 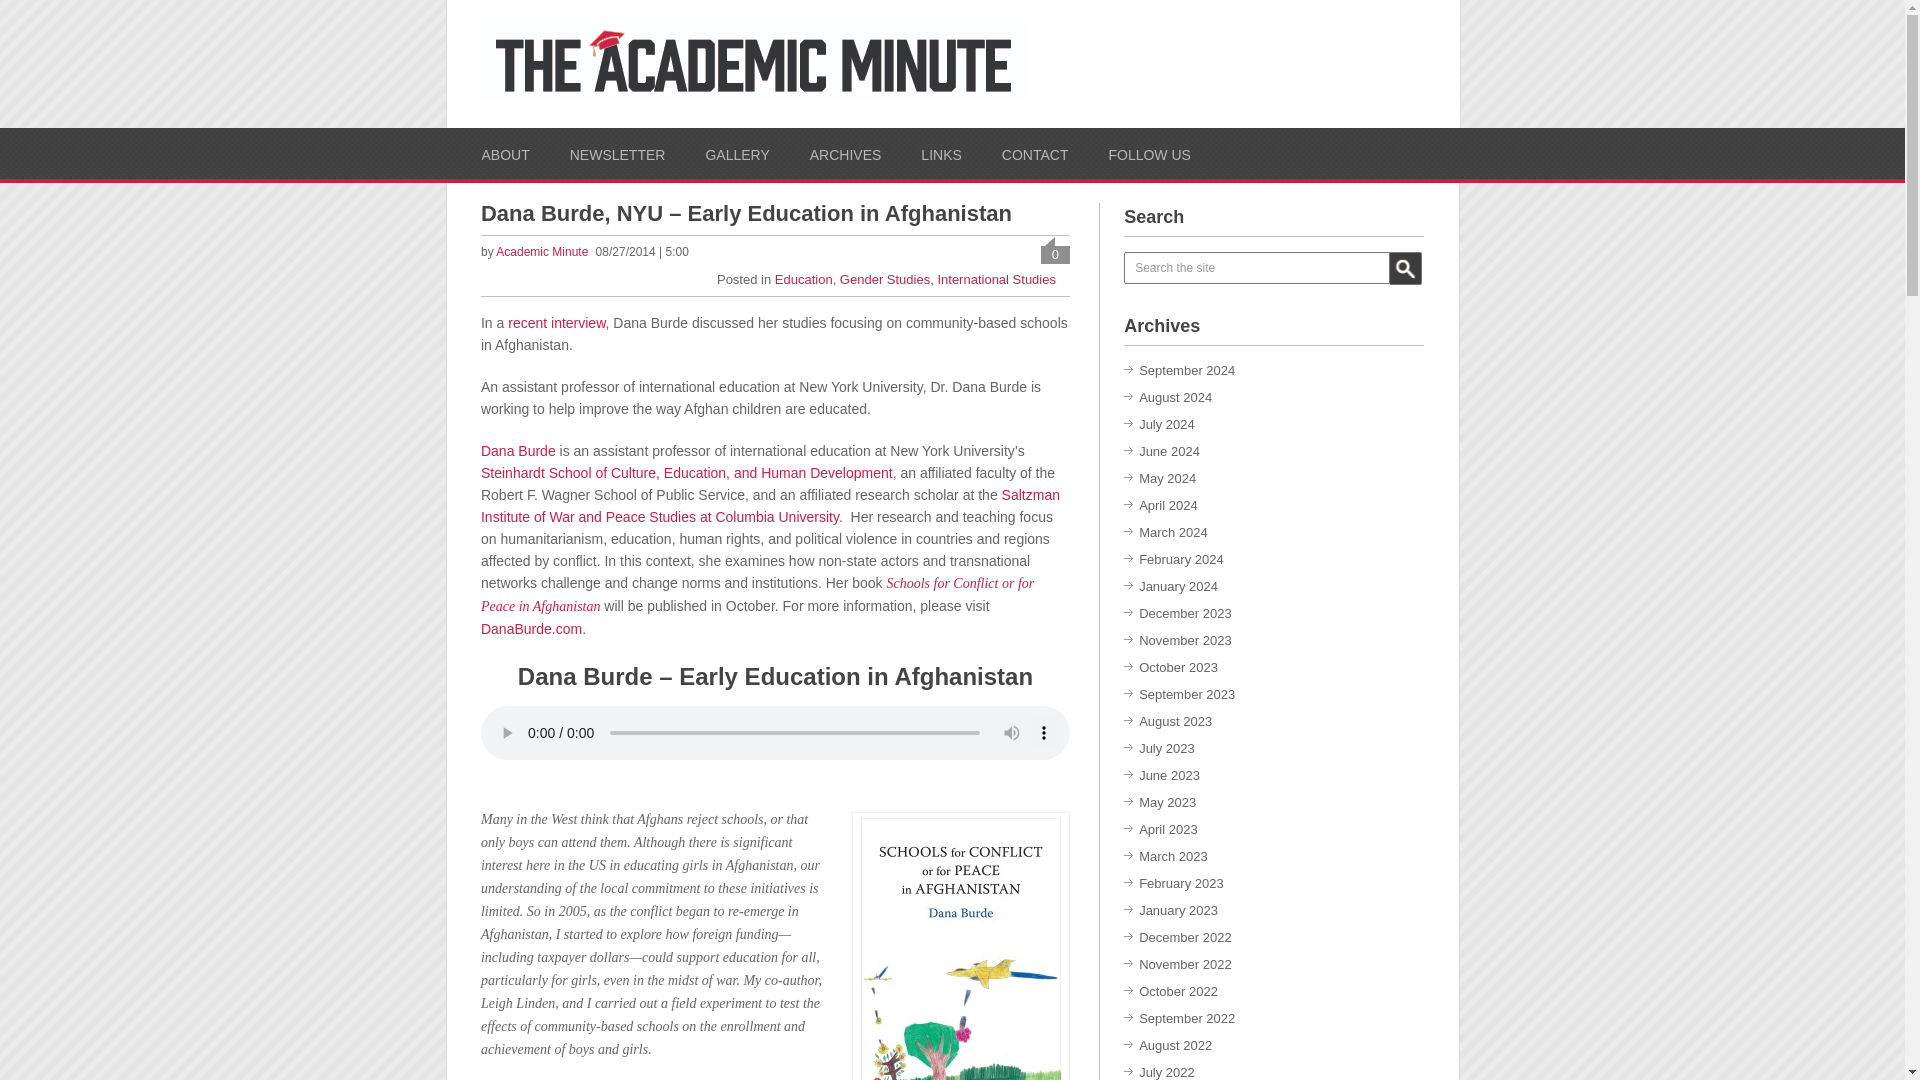 I want to click on GALLERY, so click(x=736, y=154).